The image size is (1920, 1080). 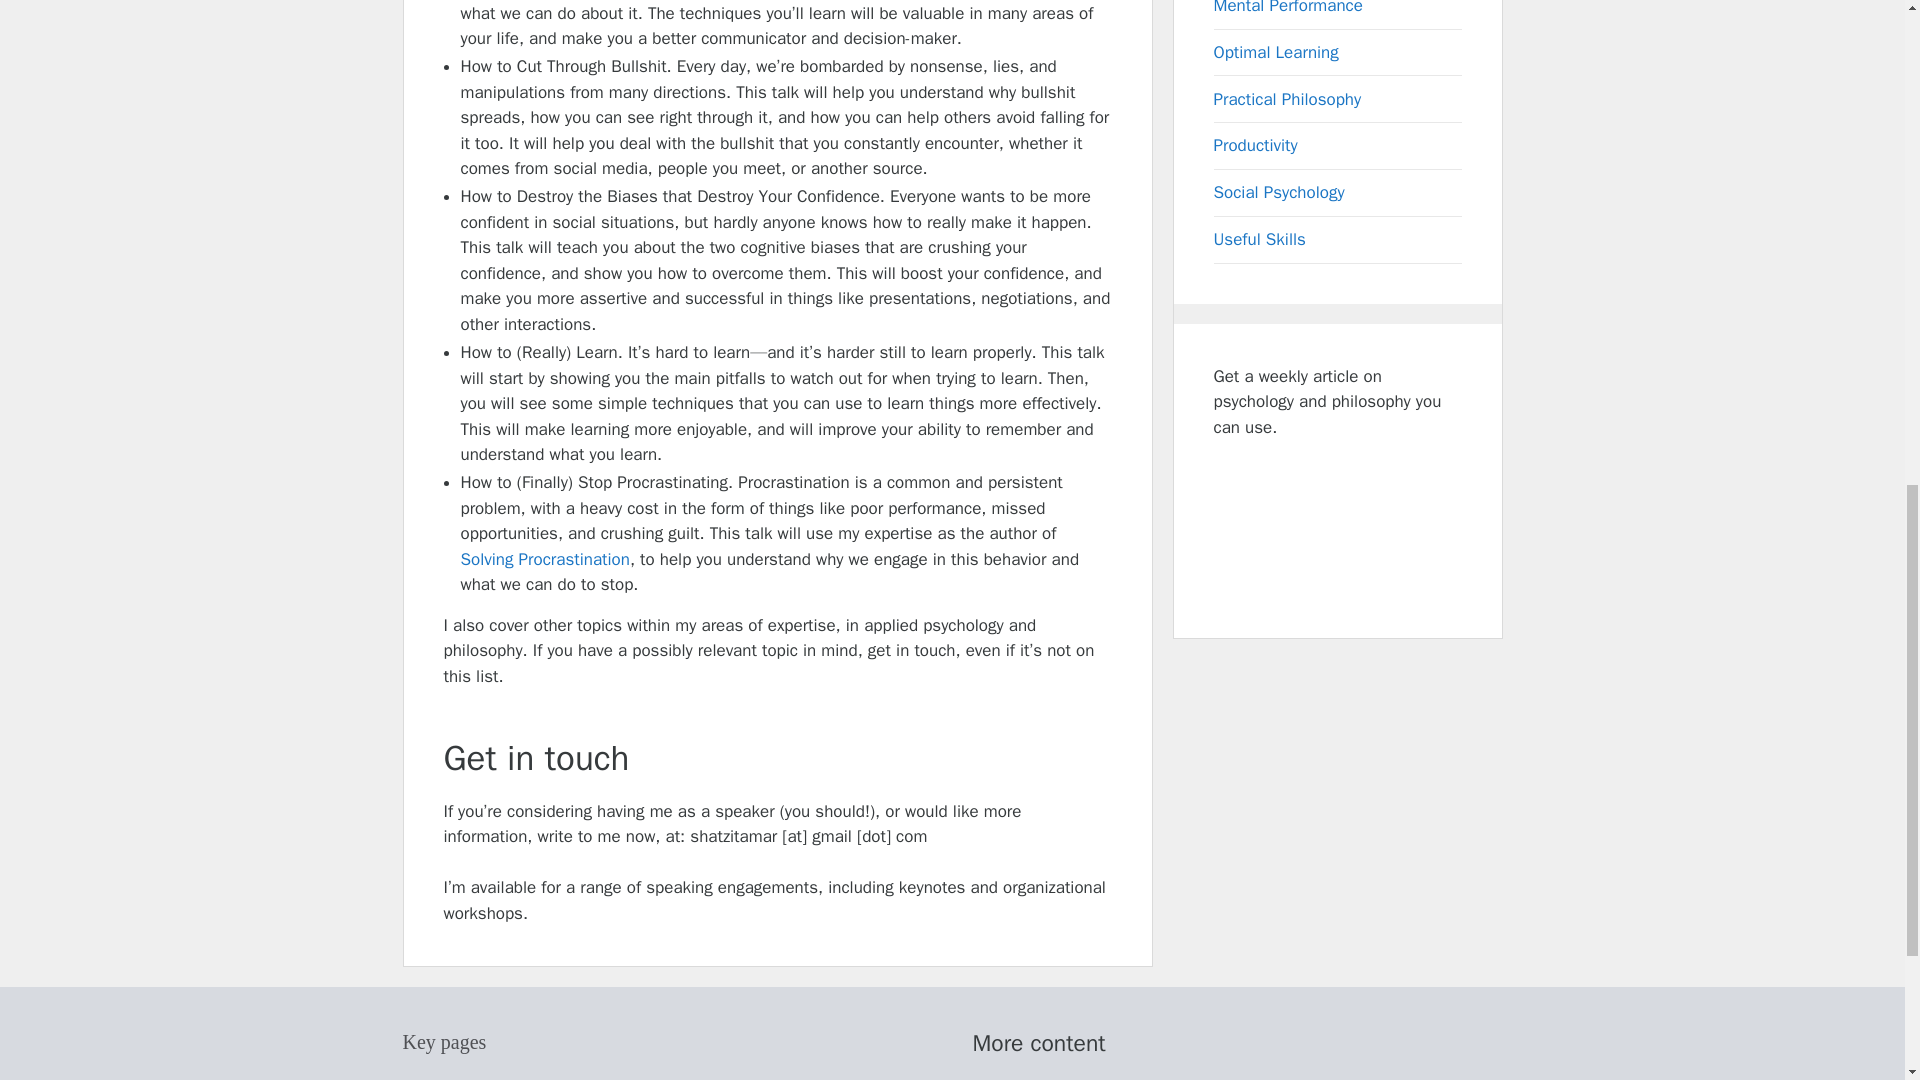 I want to click on Mental Performance, so click(x=1288, y=8).